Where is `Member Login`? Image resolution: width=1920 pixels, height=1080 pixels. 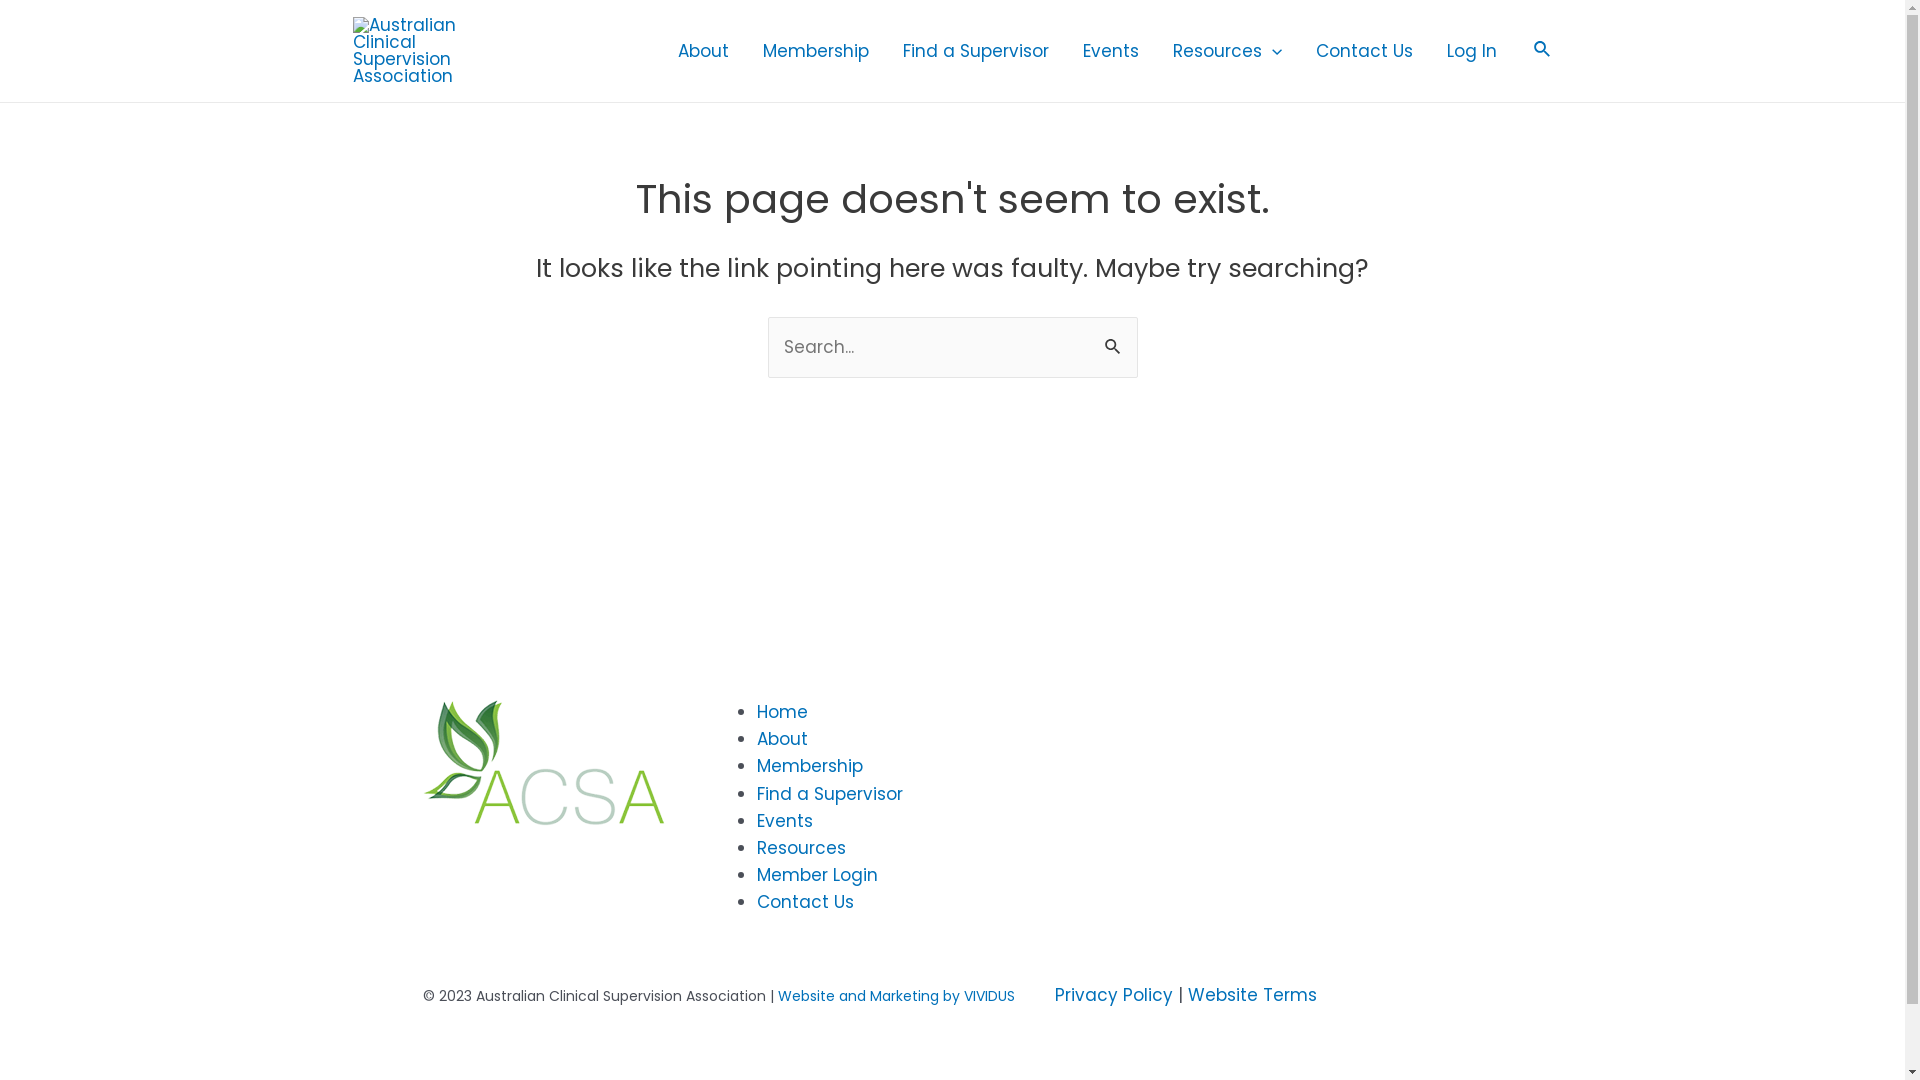 Member Login is located at coordinates (816, 875).